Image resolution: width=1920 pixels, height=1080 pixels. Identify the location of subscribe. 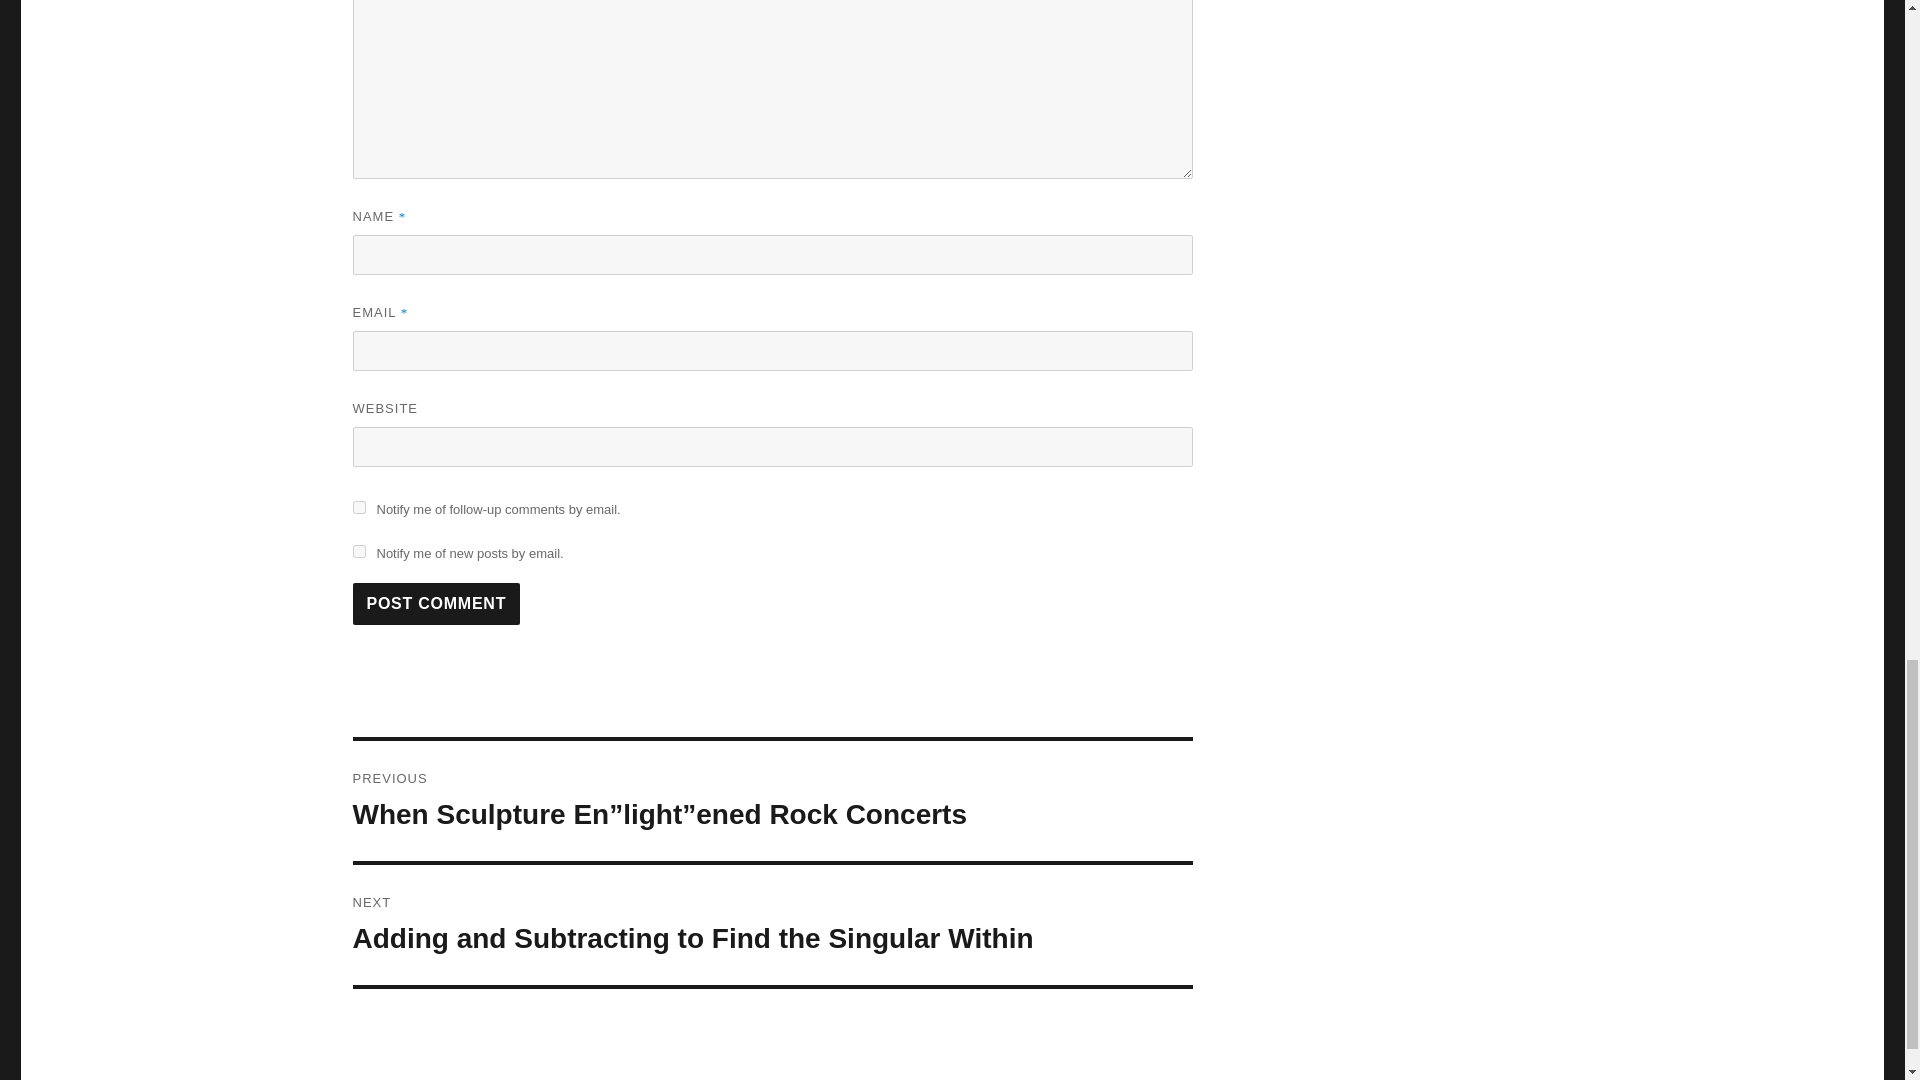
(358, 508).